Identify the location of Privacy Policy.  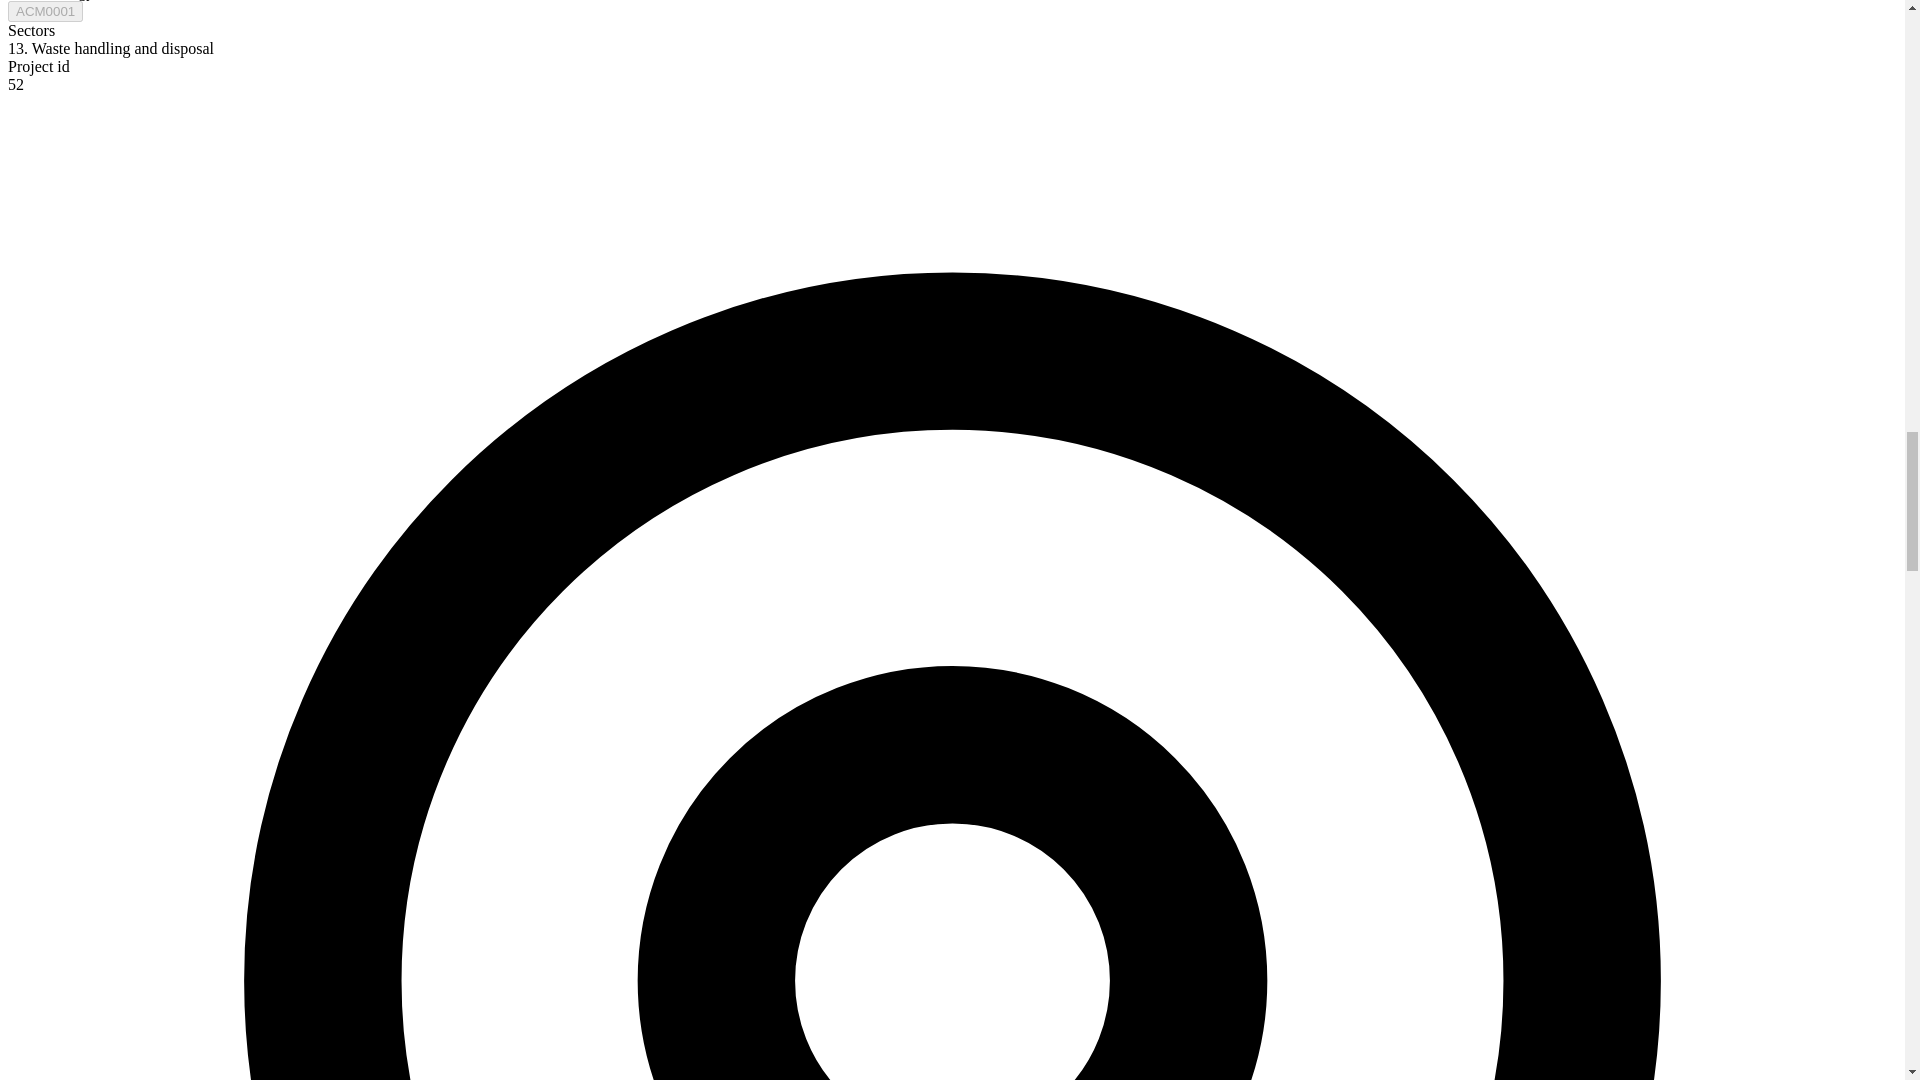
(1298, 946).